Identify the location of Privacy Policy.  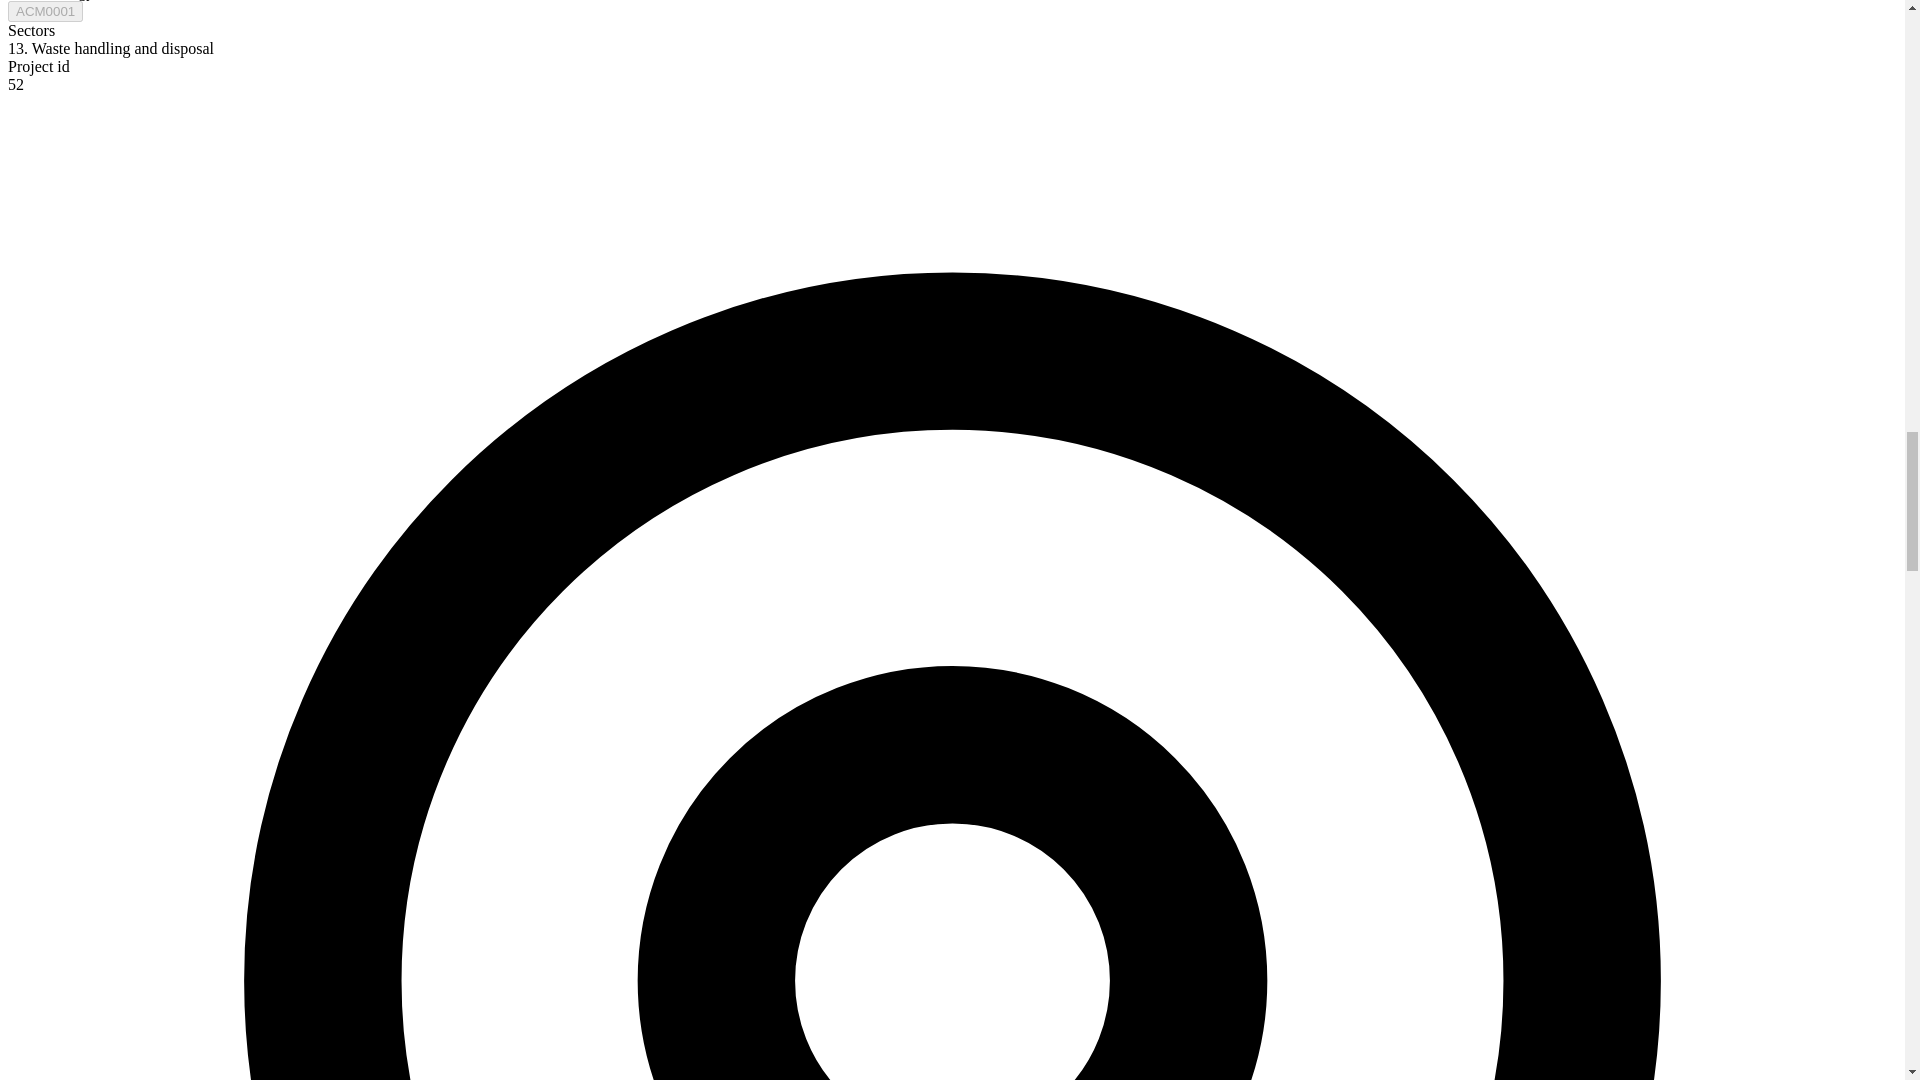
(1298, 946).